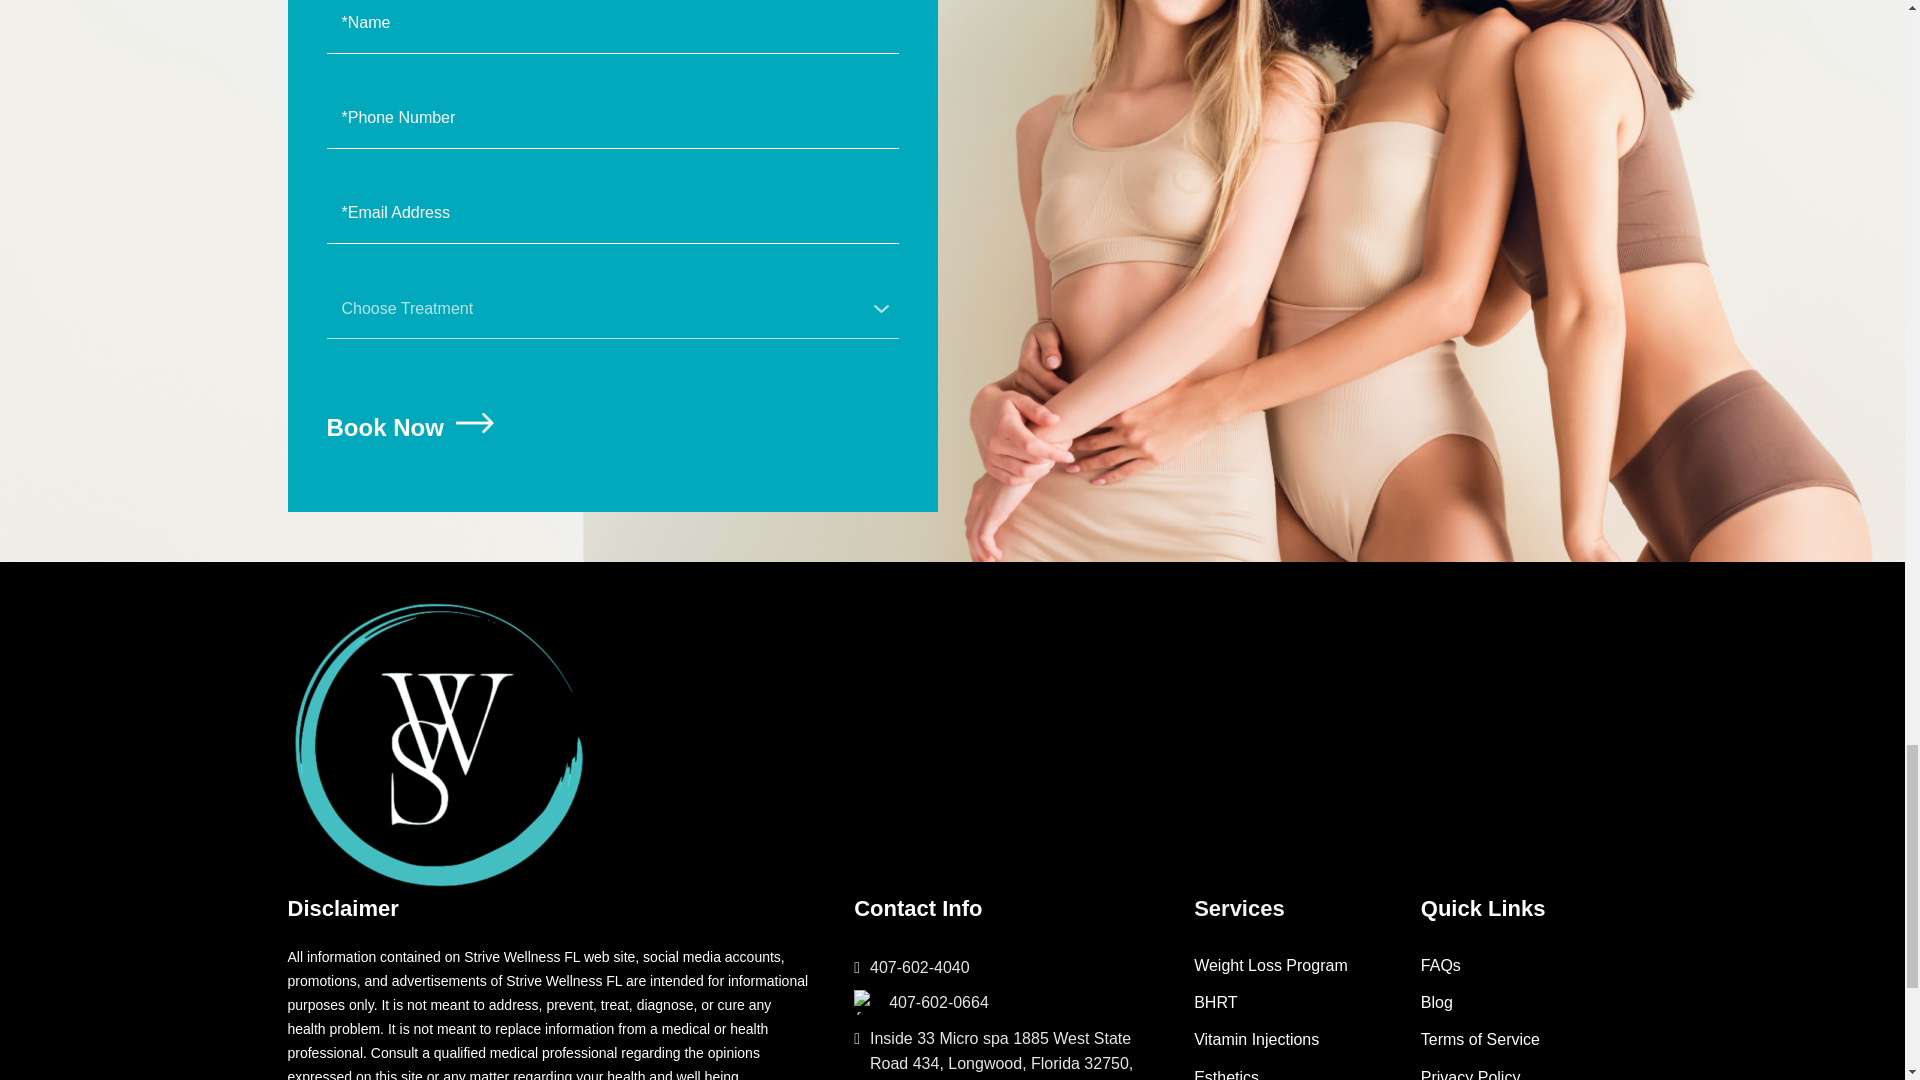 This screenshot has width=1920, height=1080. Describe the element at coordinates (438, 745) in the screenshot. I see `sw light` at that location.